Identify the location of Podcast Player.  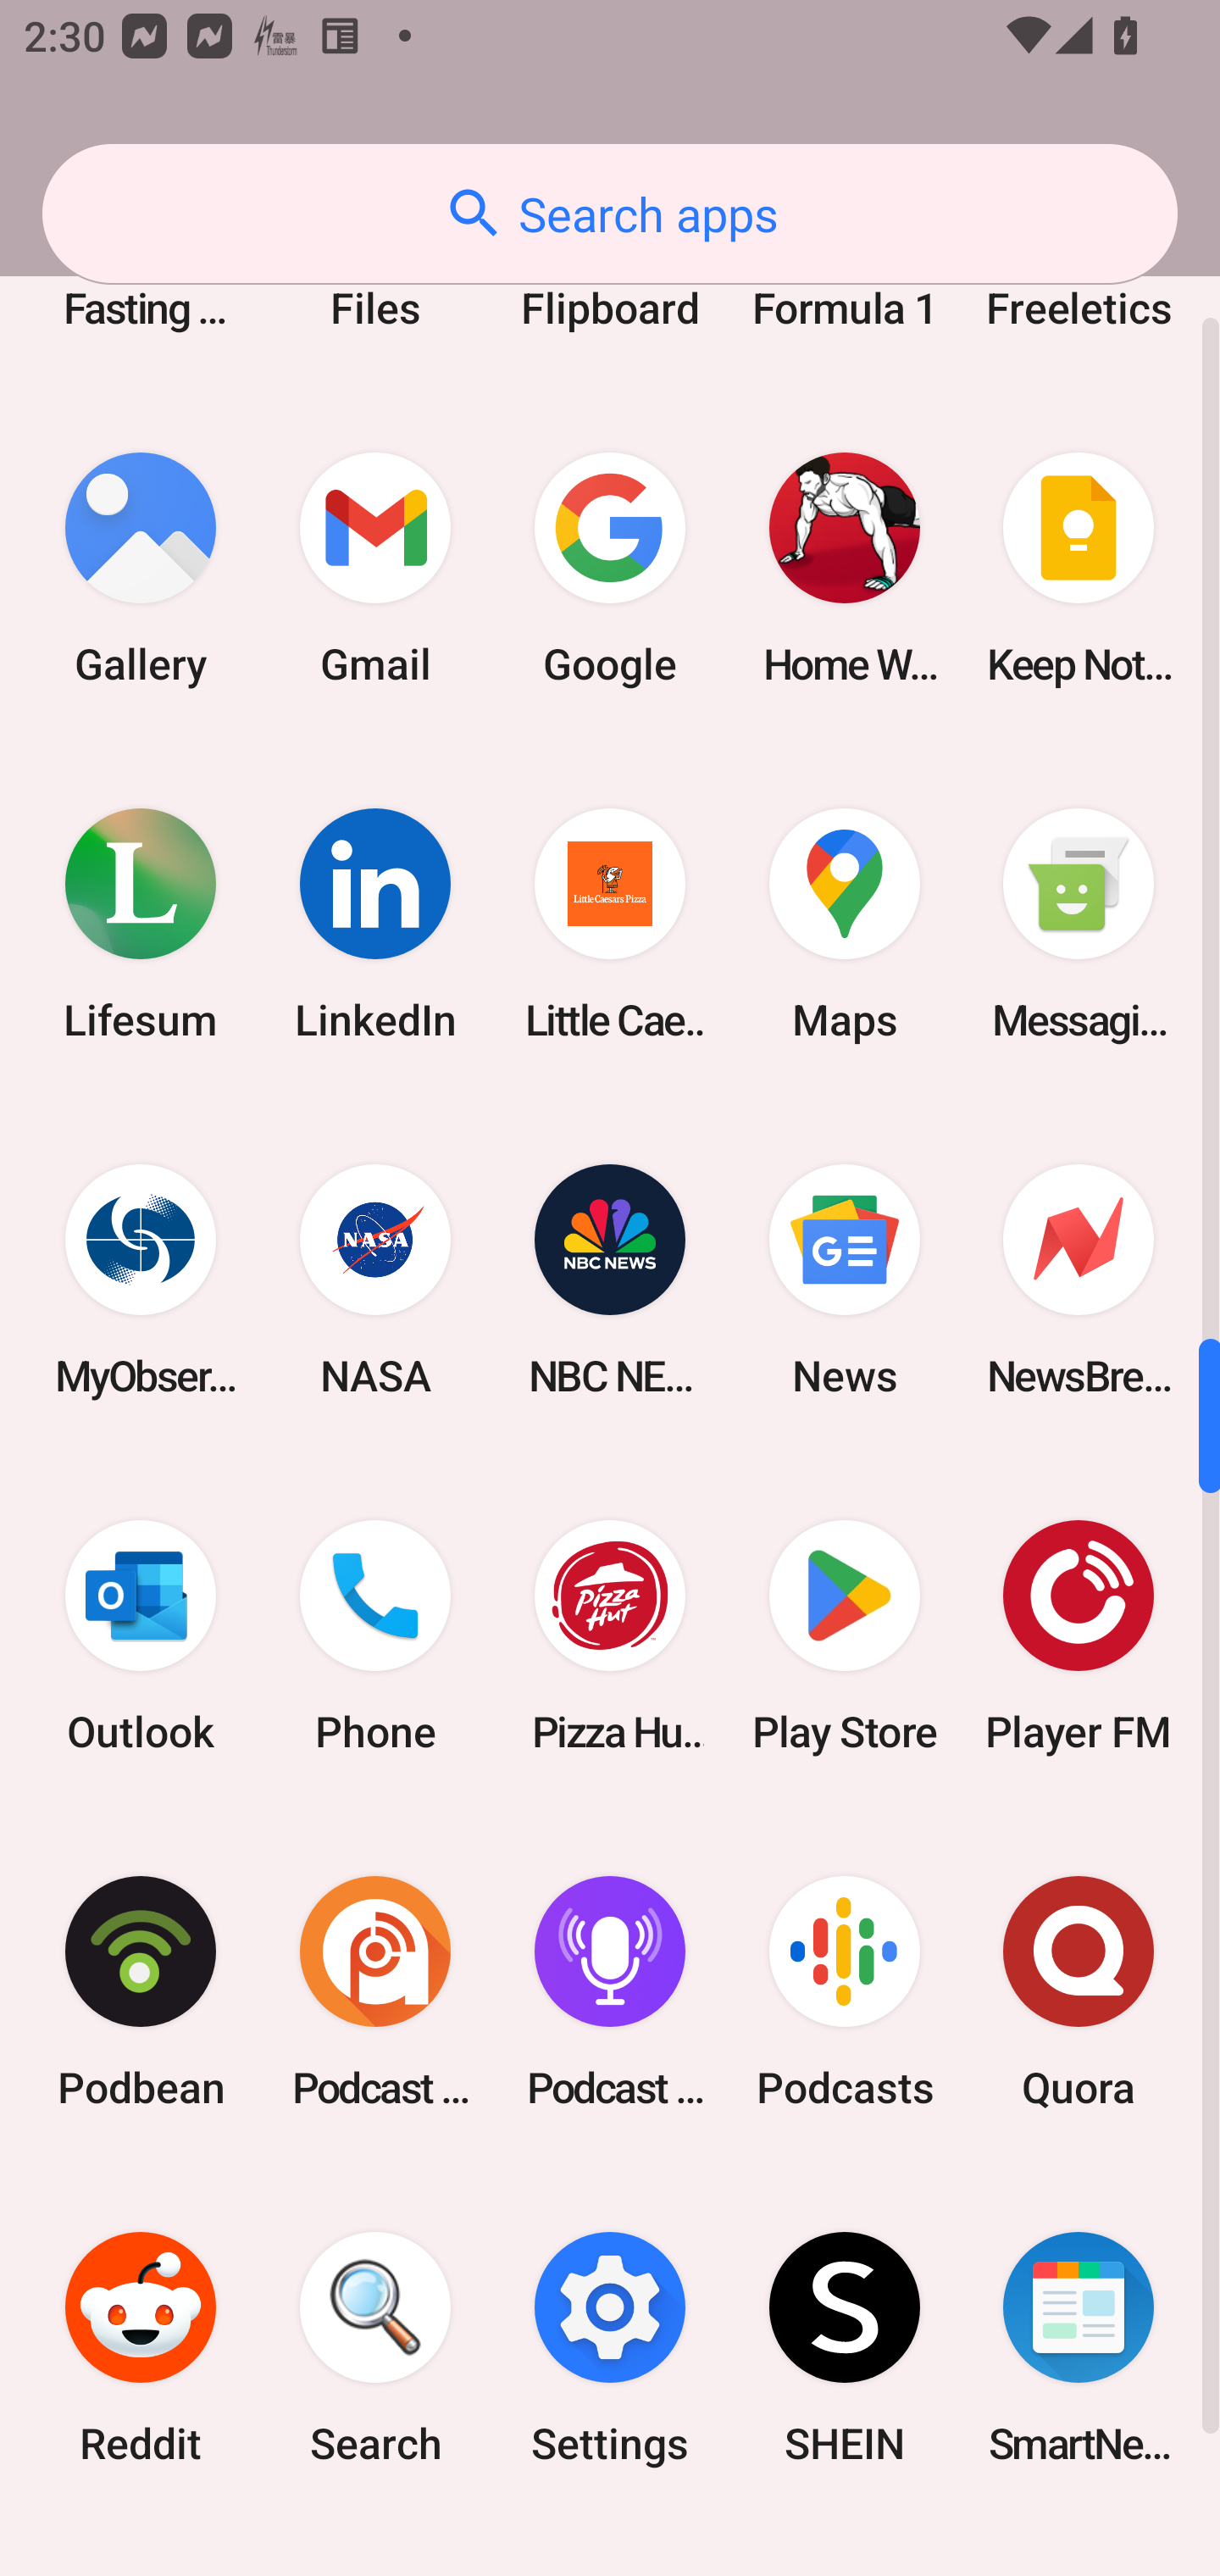
(610, 1991).